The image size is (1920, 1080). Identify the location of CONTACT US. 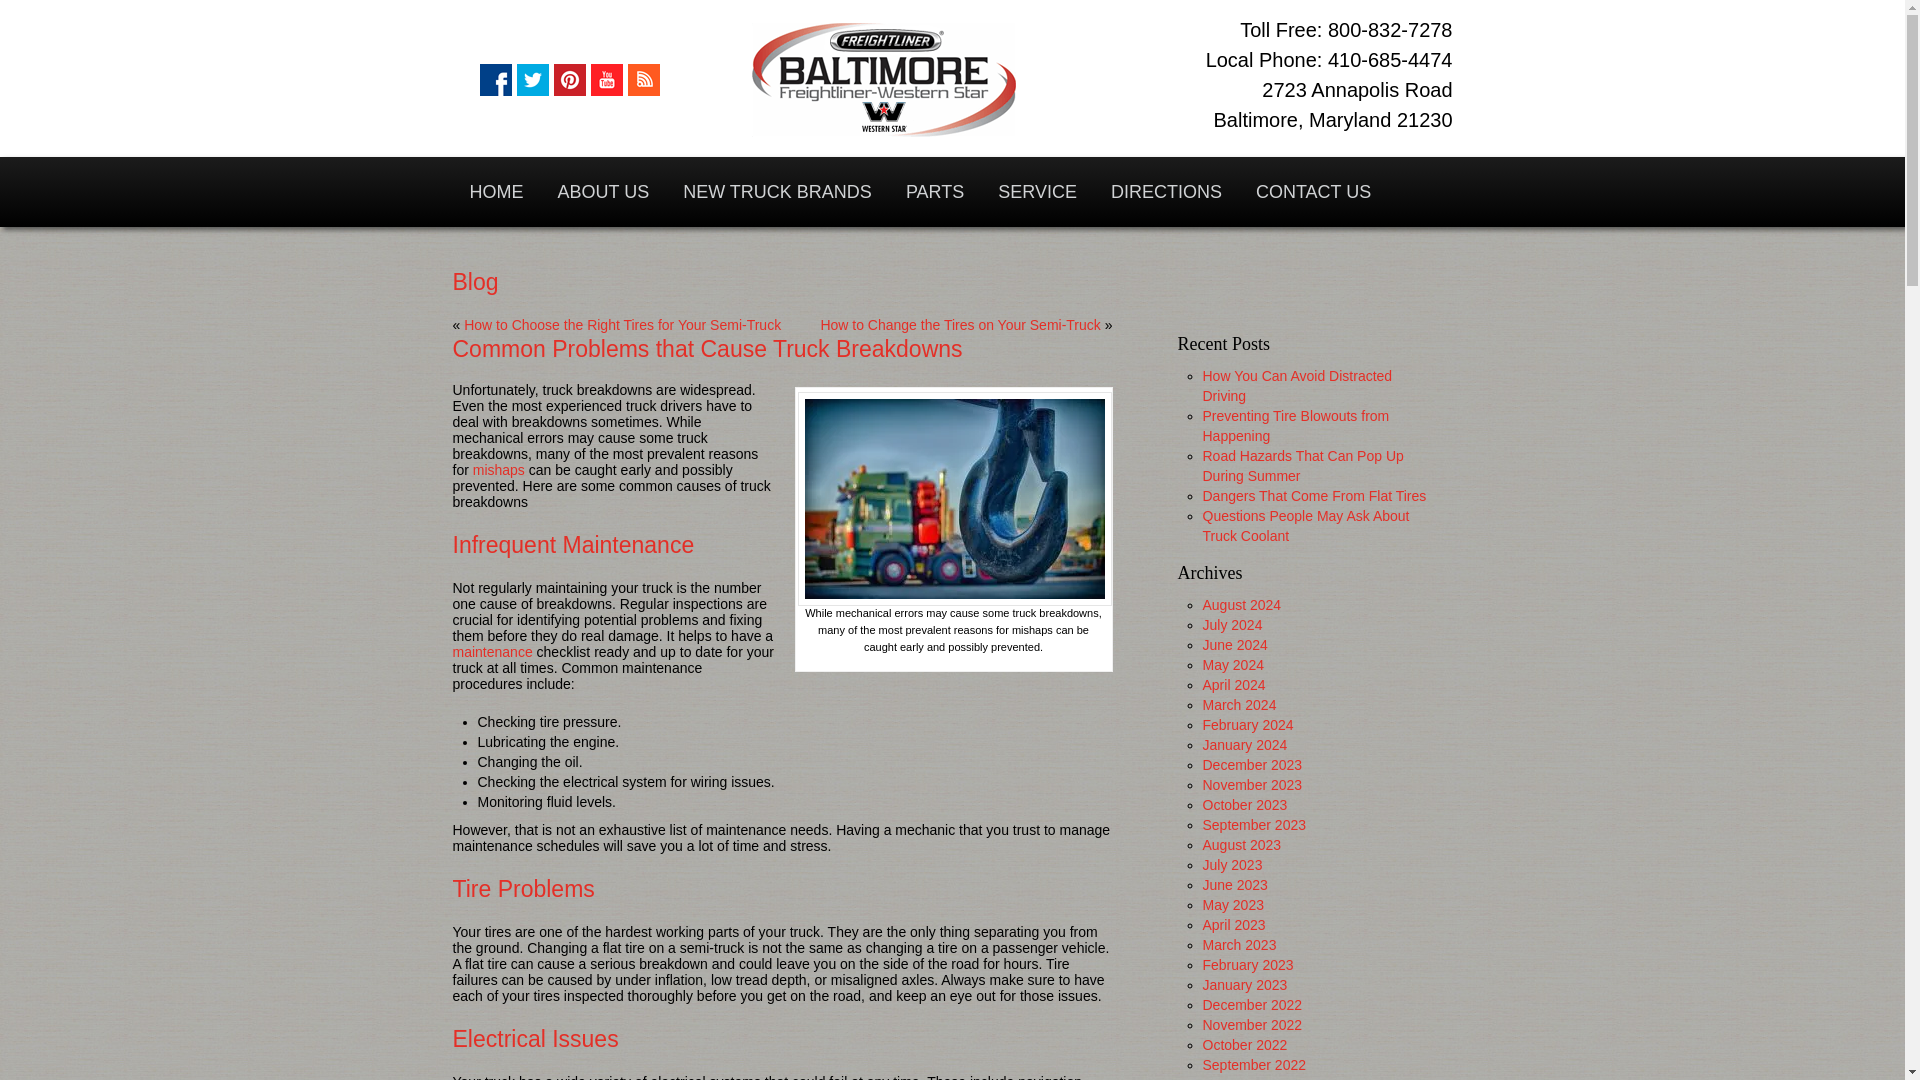
(1313, 191).